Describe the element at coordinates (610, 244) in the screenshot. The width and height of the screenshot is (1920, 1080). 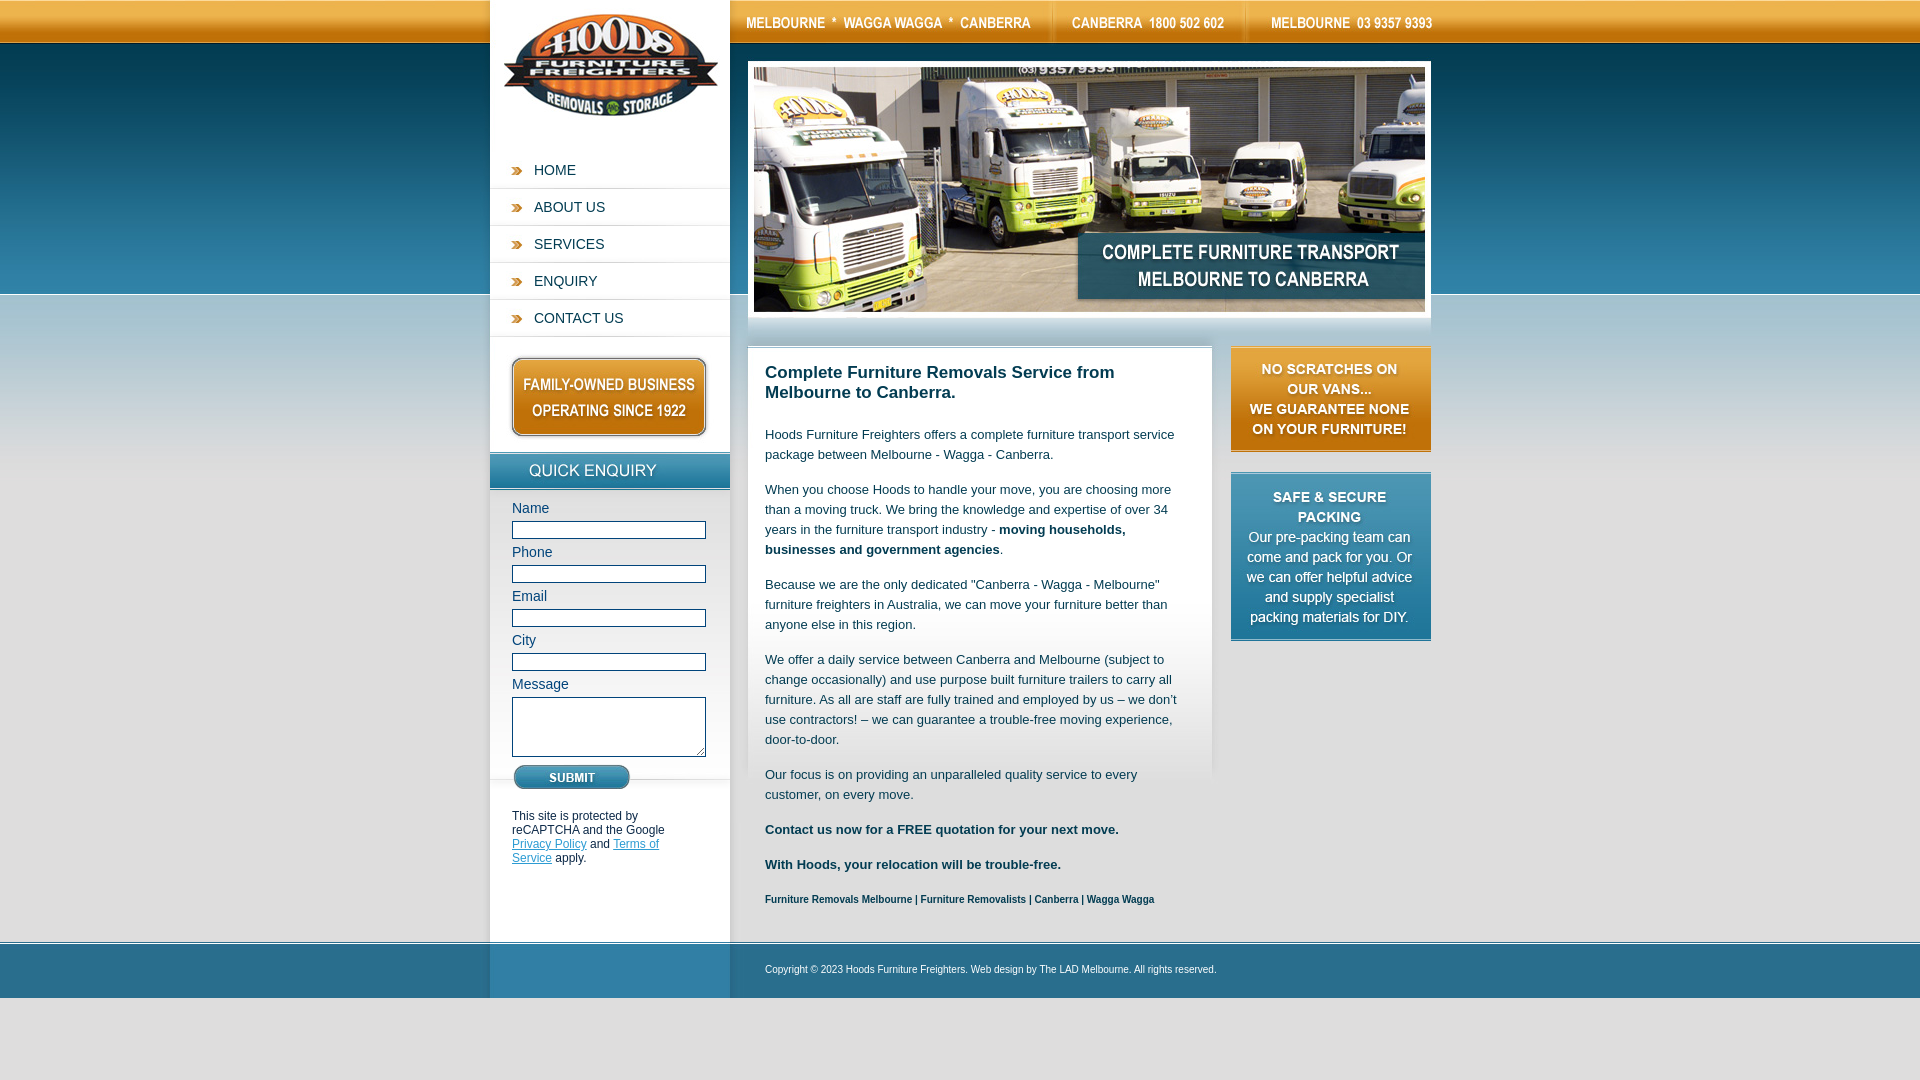
I see `SERVICES` at that location.